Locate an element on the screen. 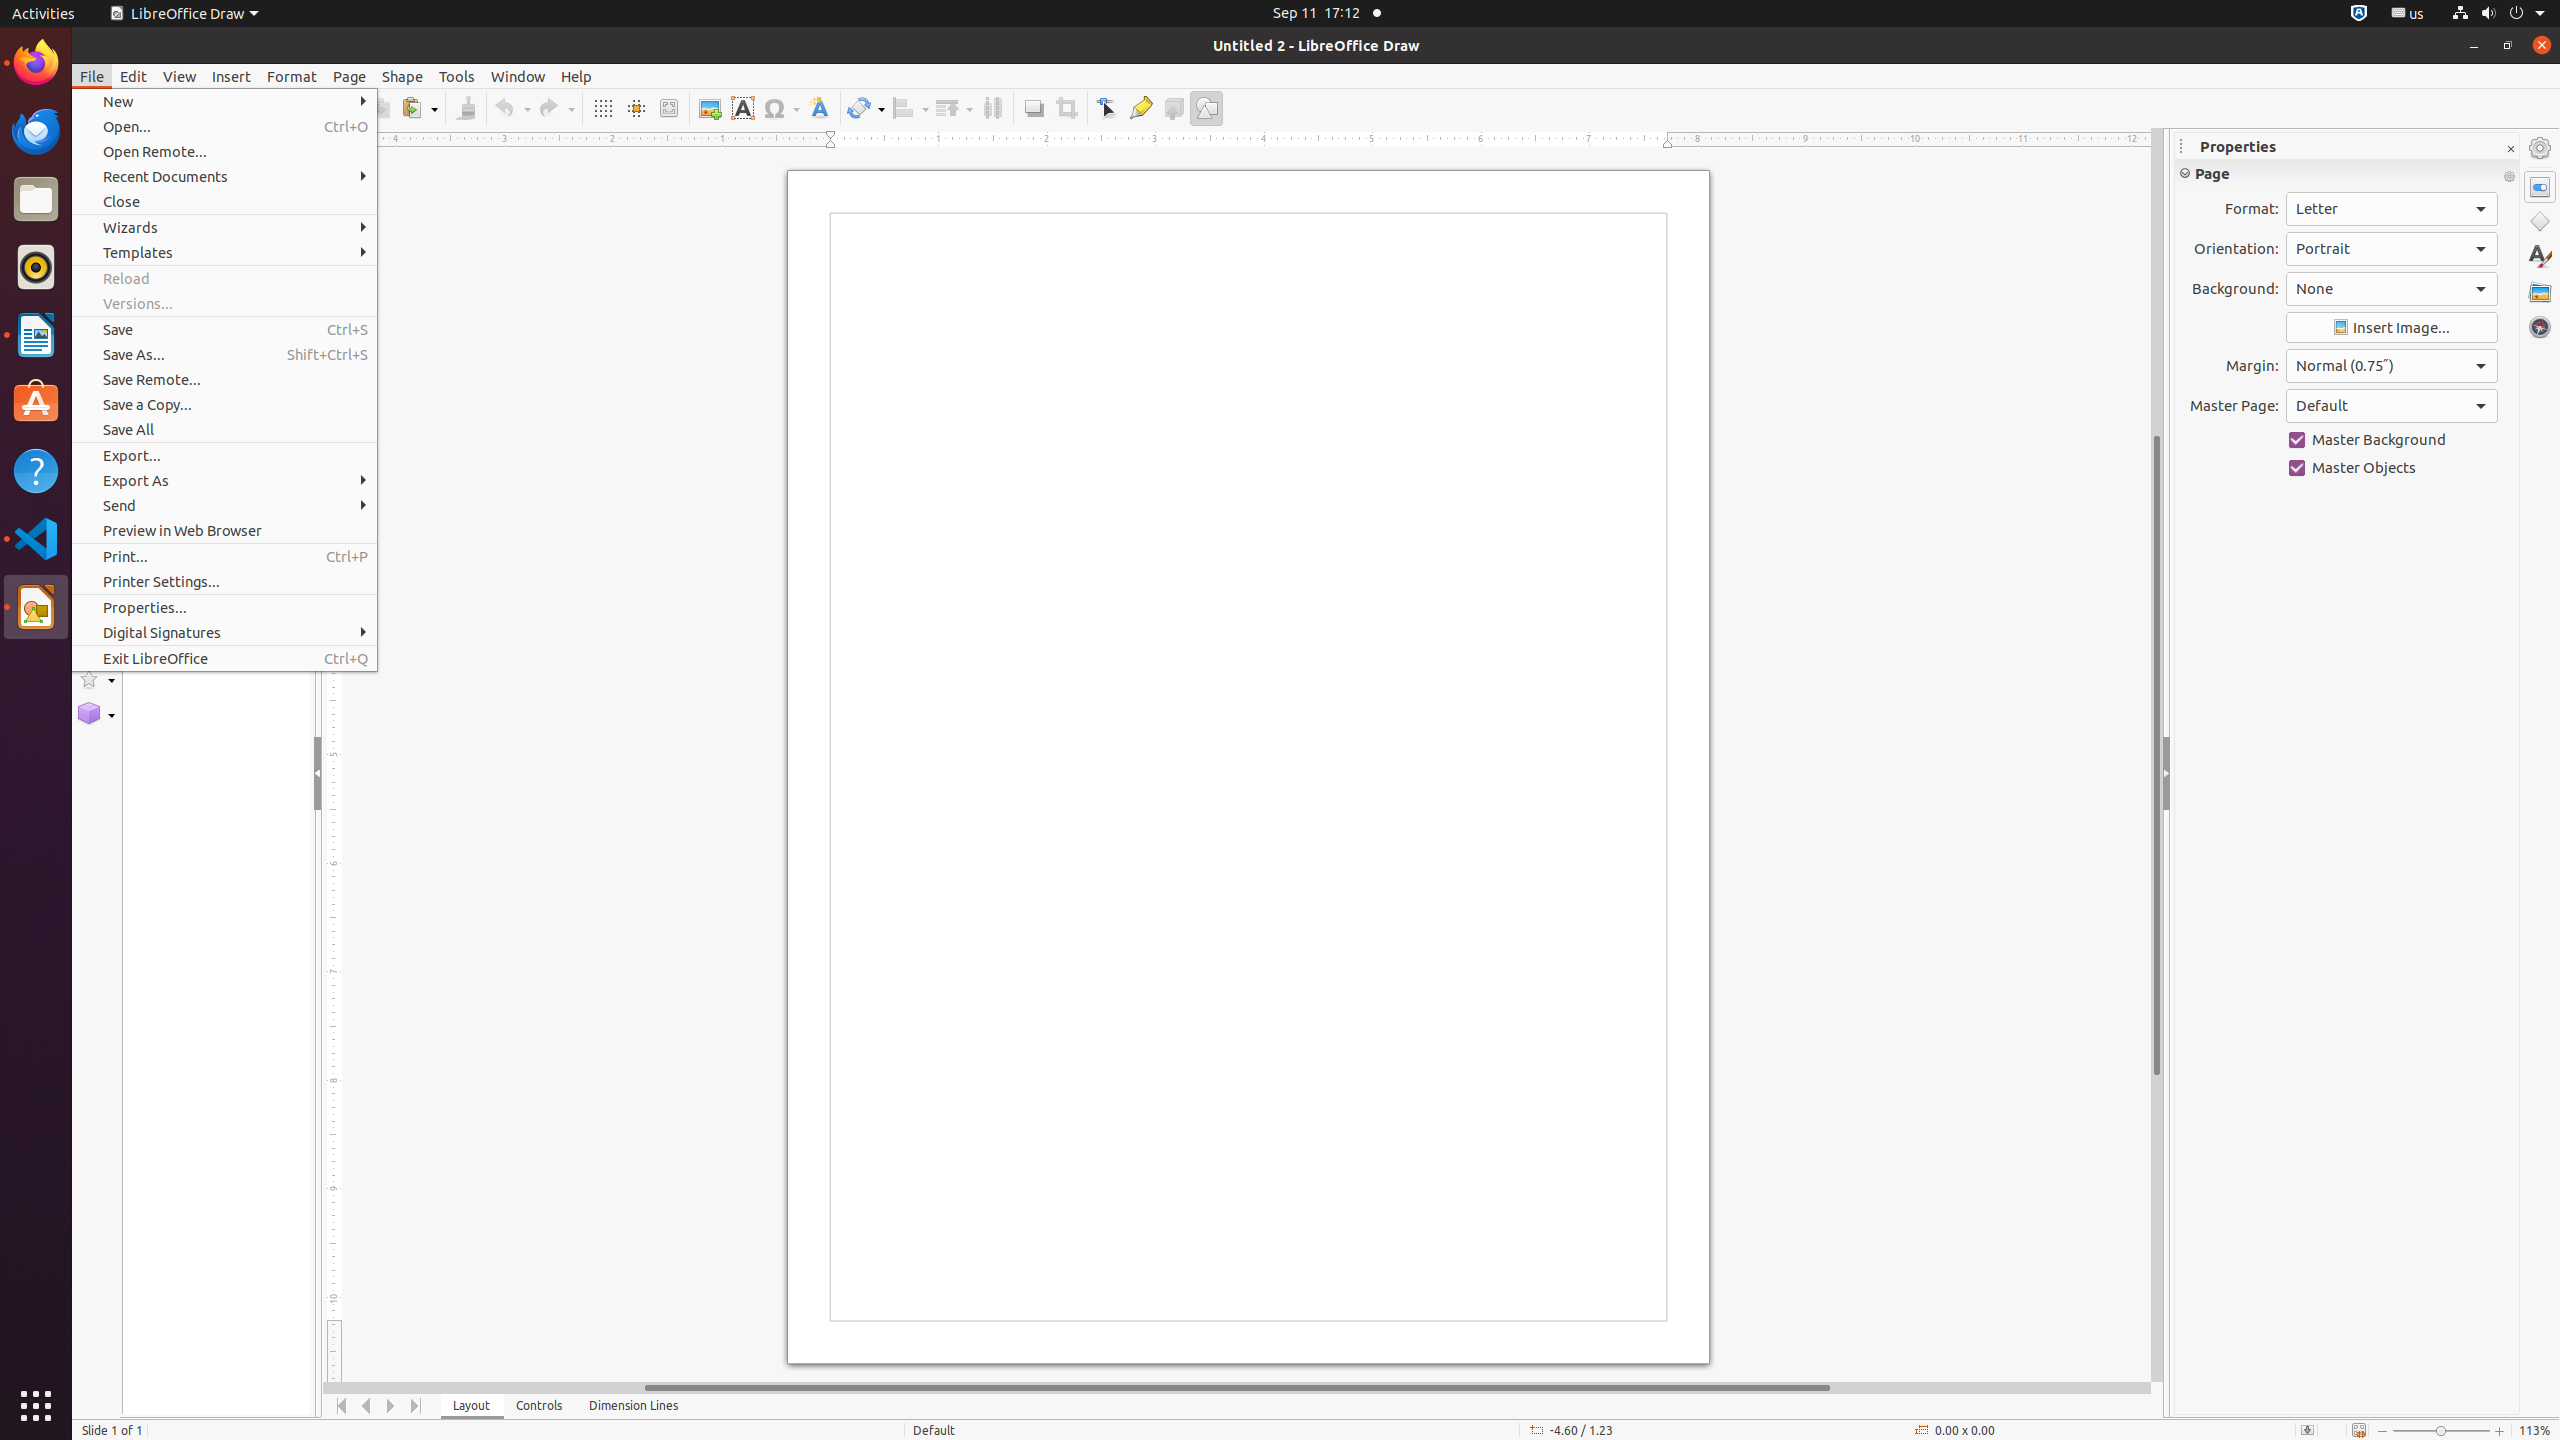  Dimension Lines is located at coordinates (634, 1406).